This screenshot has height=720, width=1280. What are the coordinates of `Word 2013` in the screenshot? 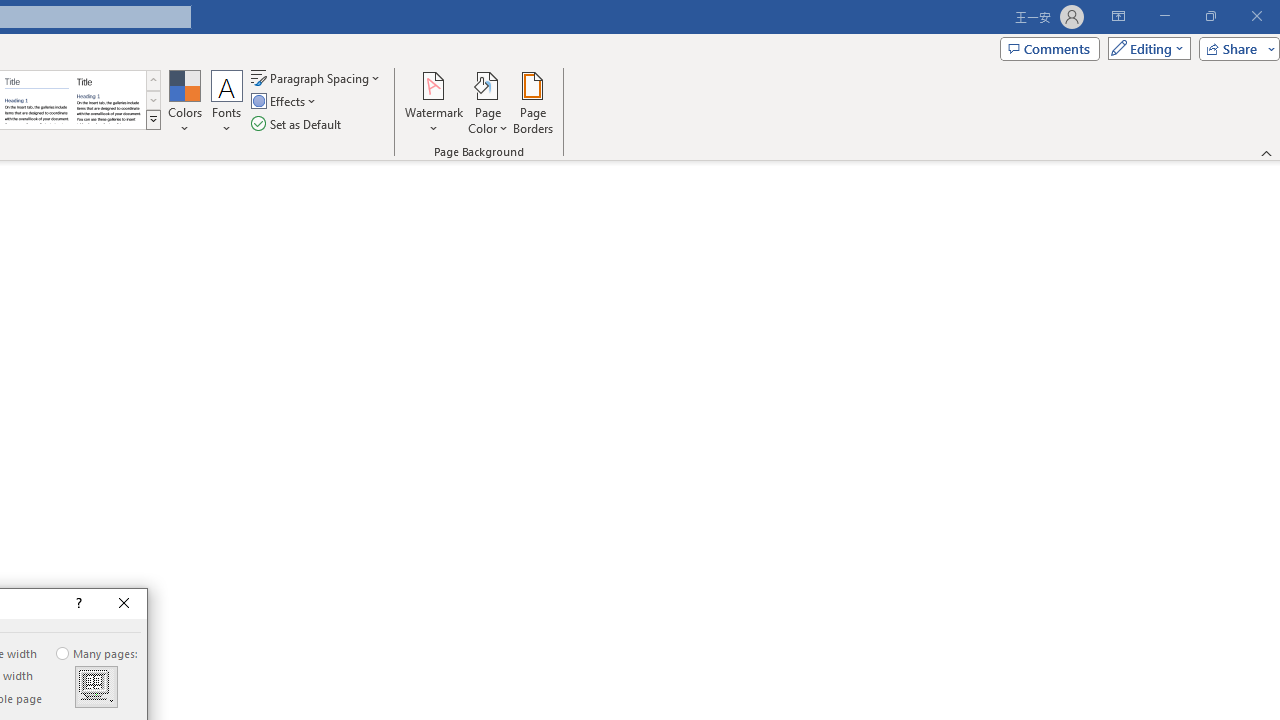 It's located at (108, 100).